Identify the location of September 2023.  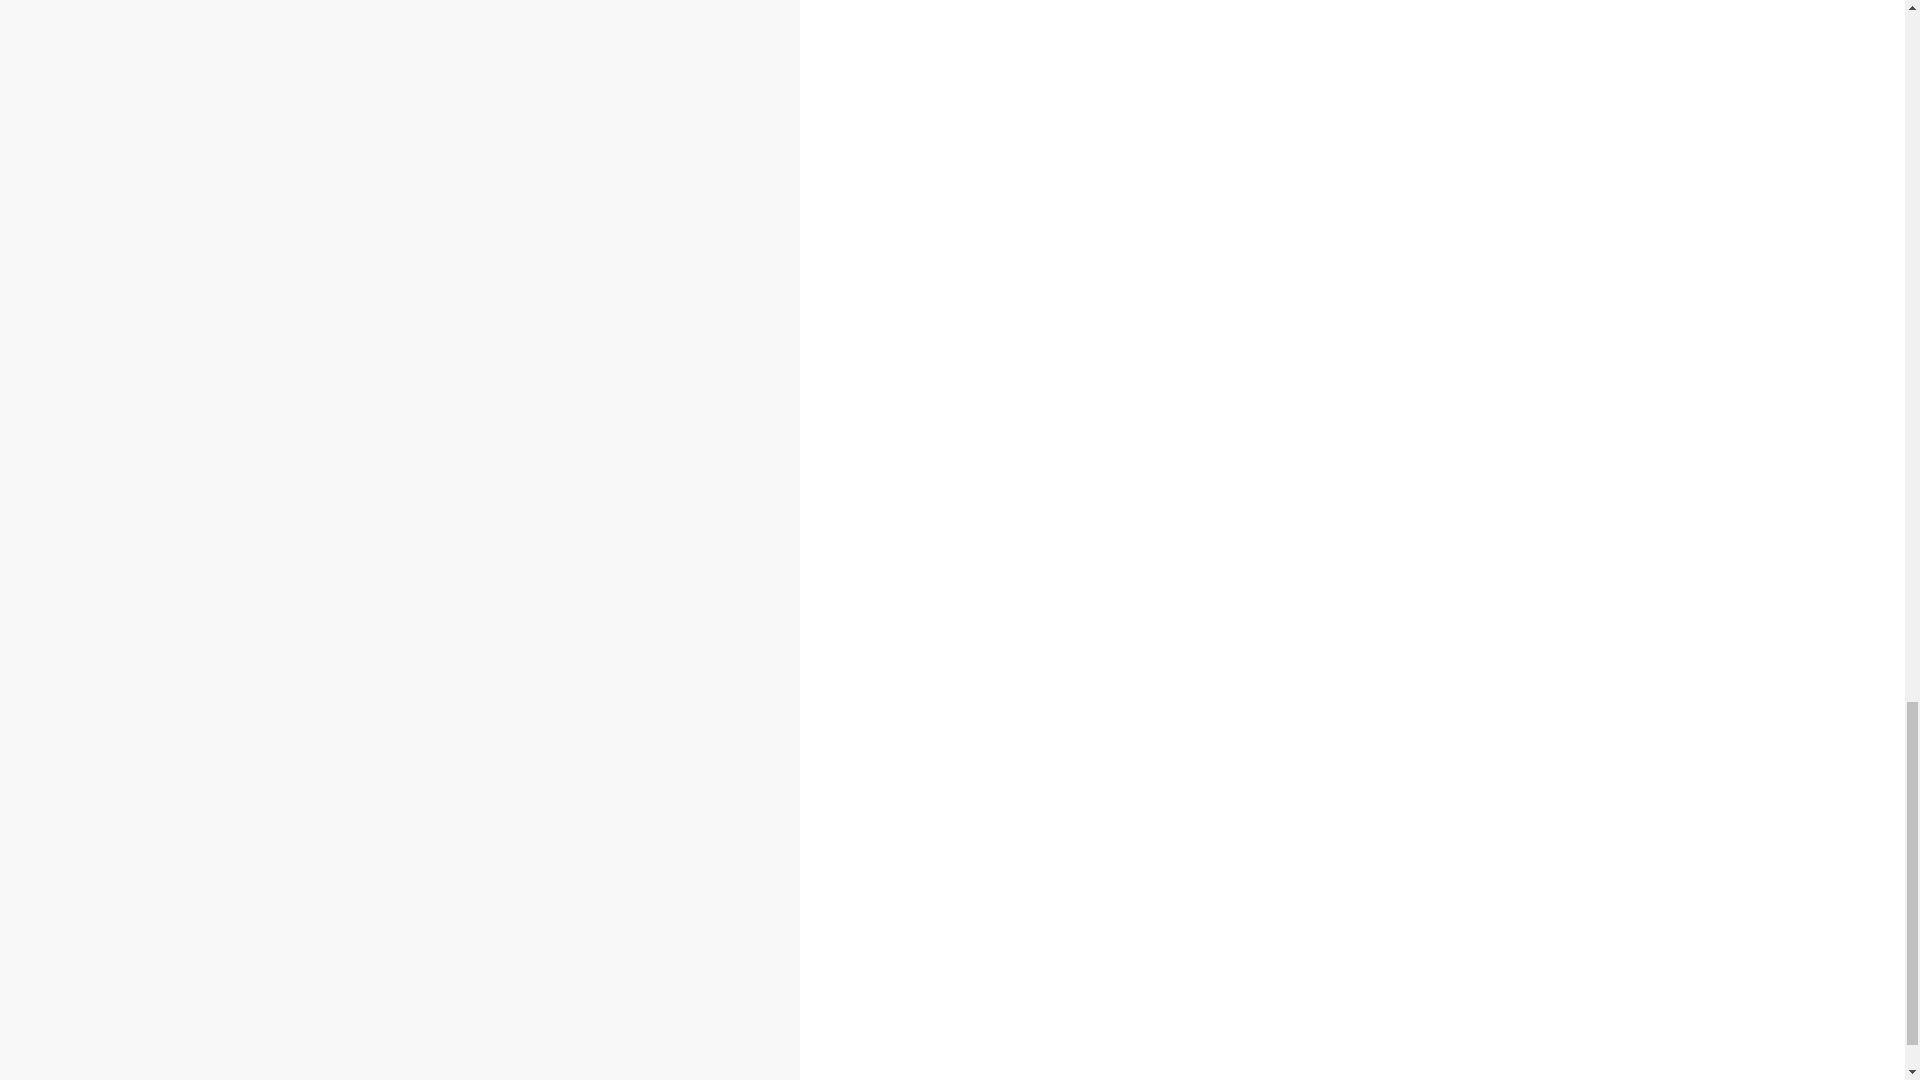
(380, 428).